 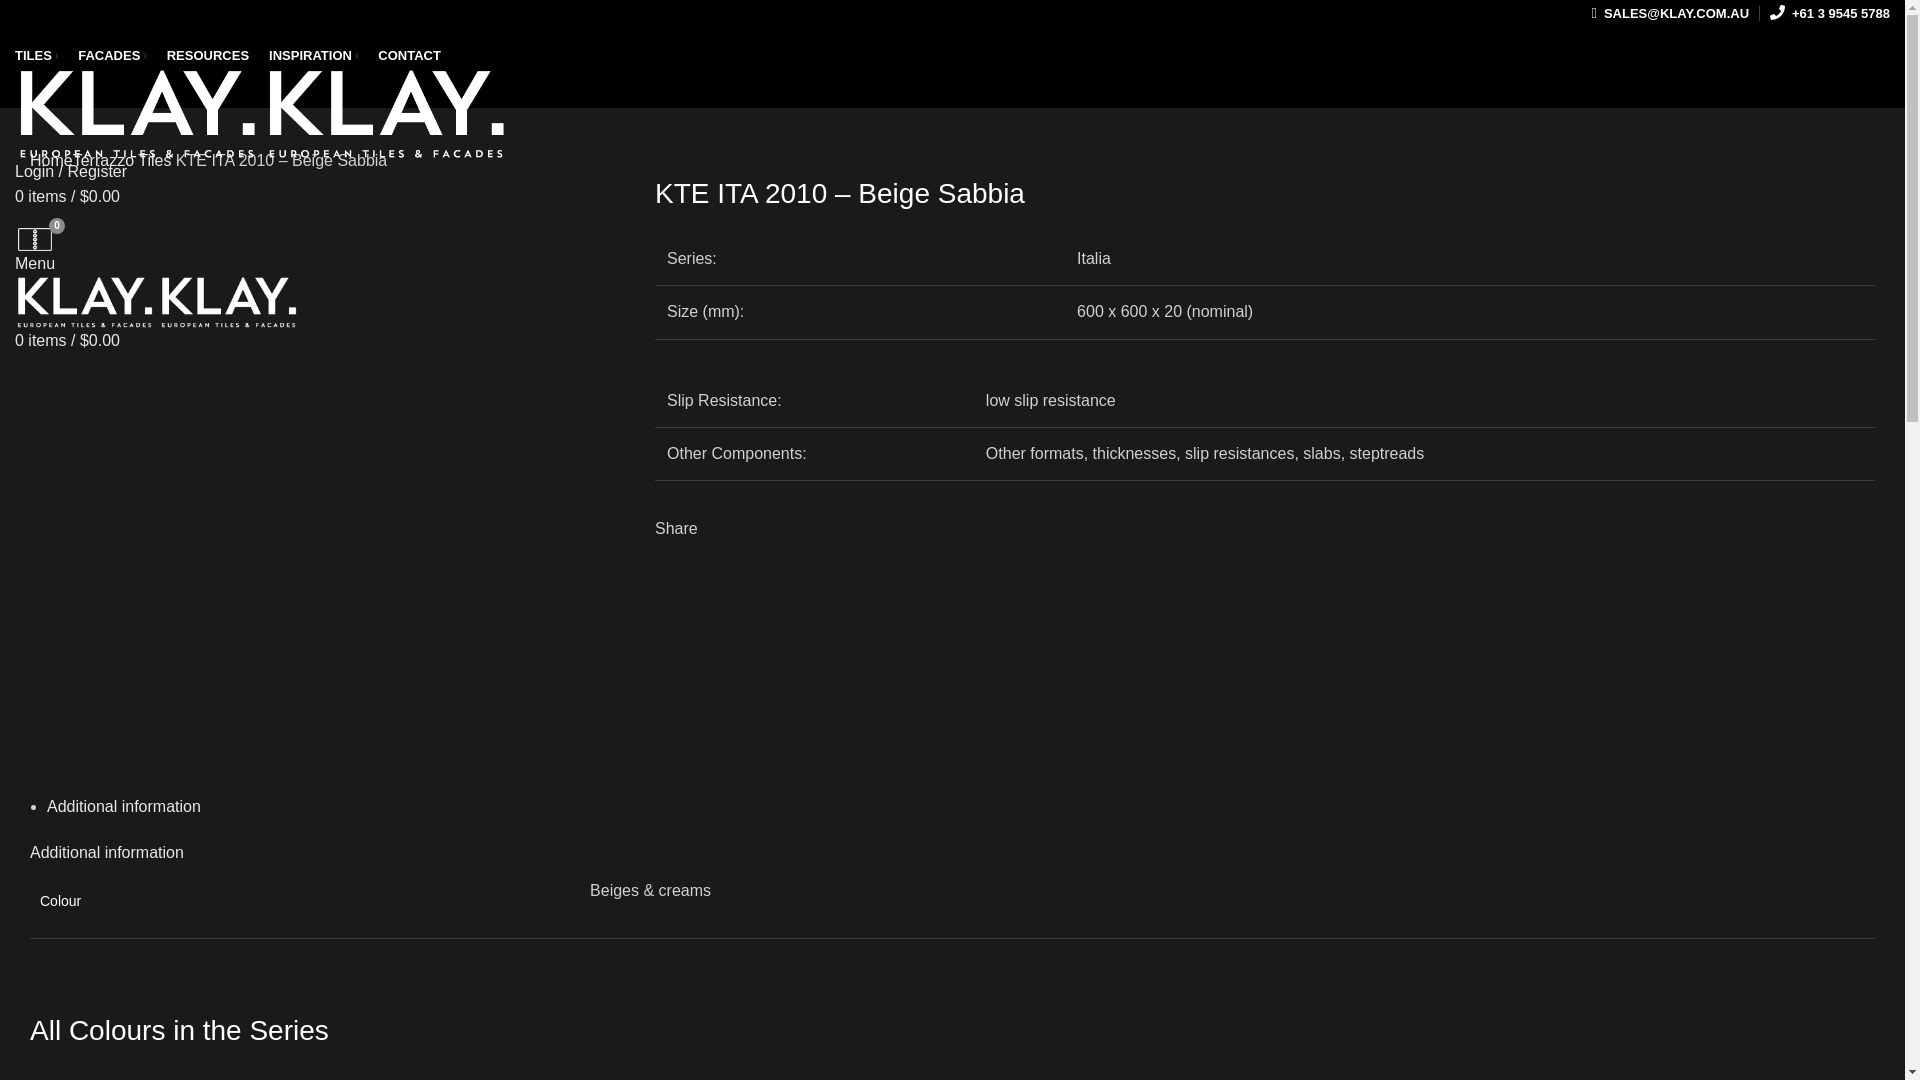 I want to click on Home, so click(x=52, y=160).